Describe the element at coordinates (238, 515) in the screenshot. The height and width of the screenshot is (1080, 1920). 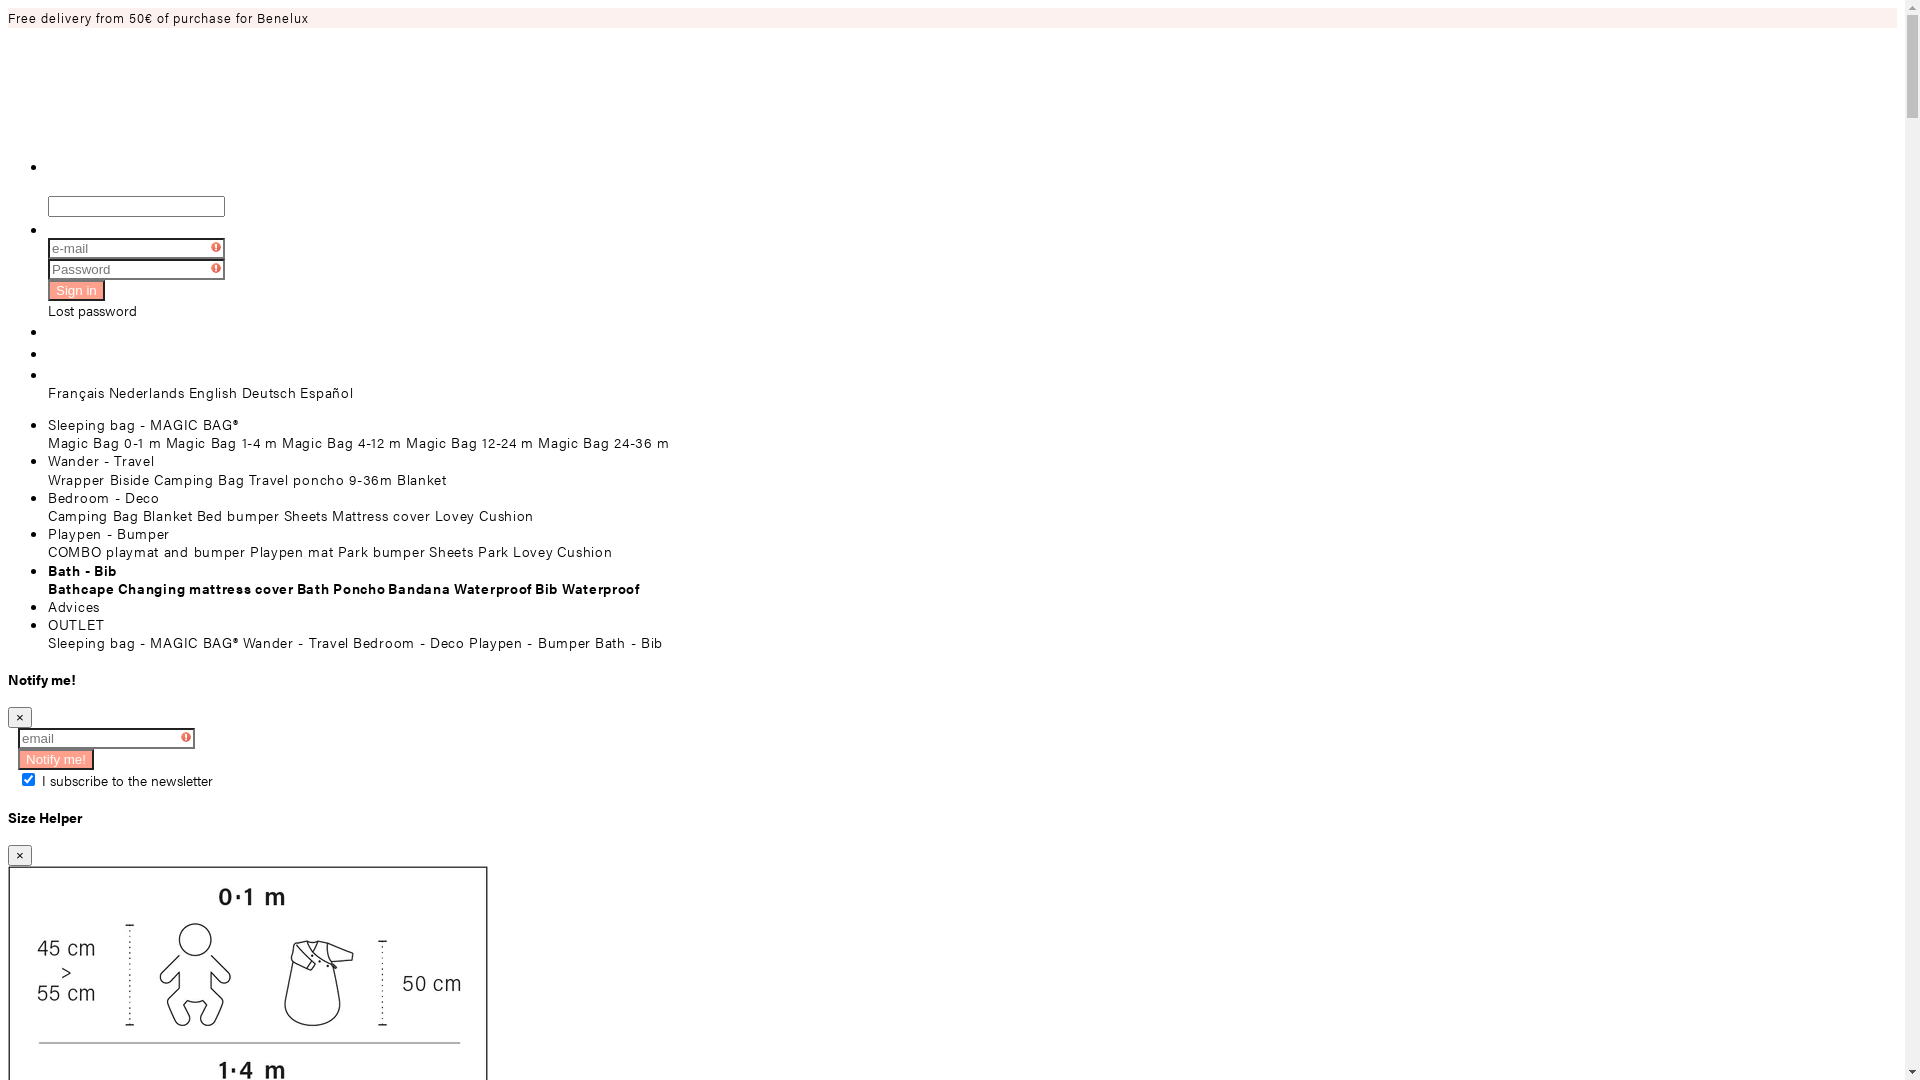
I see `Bed bumper` at that location.